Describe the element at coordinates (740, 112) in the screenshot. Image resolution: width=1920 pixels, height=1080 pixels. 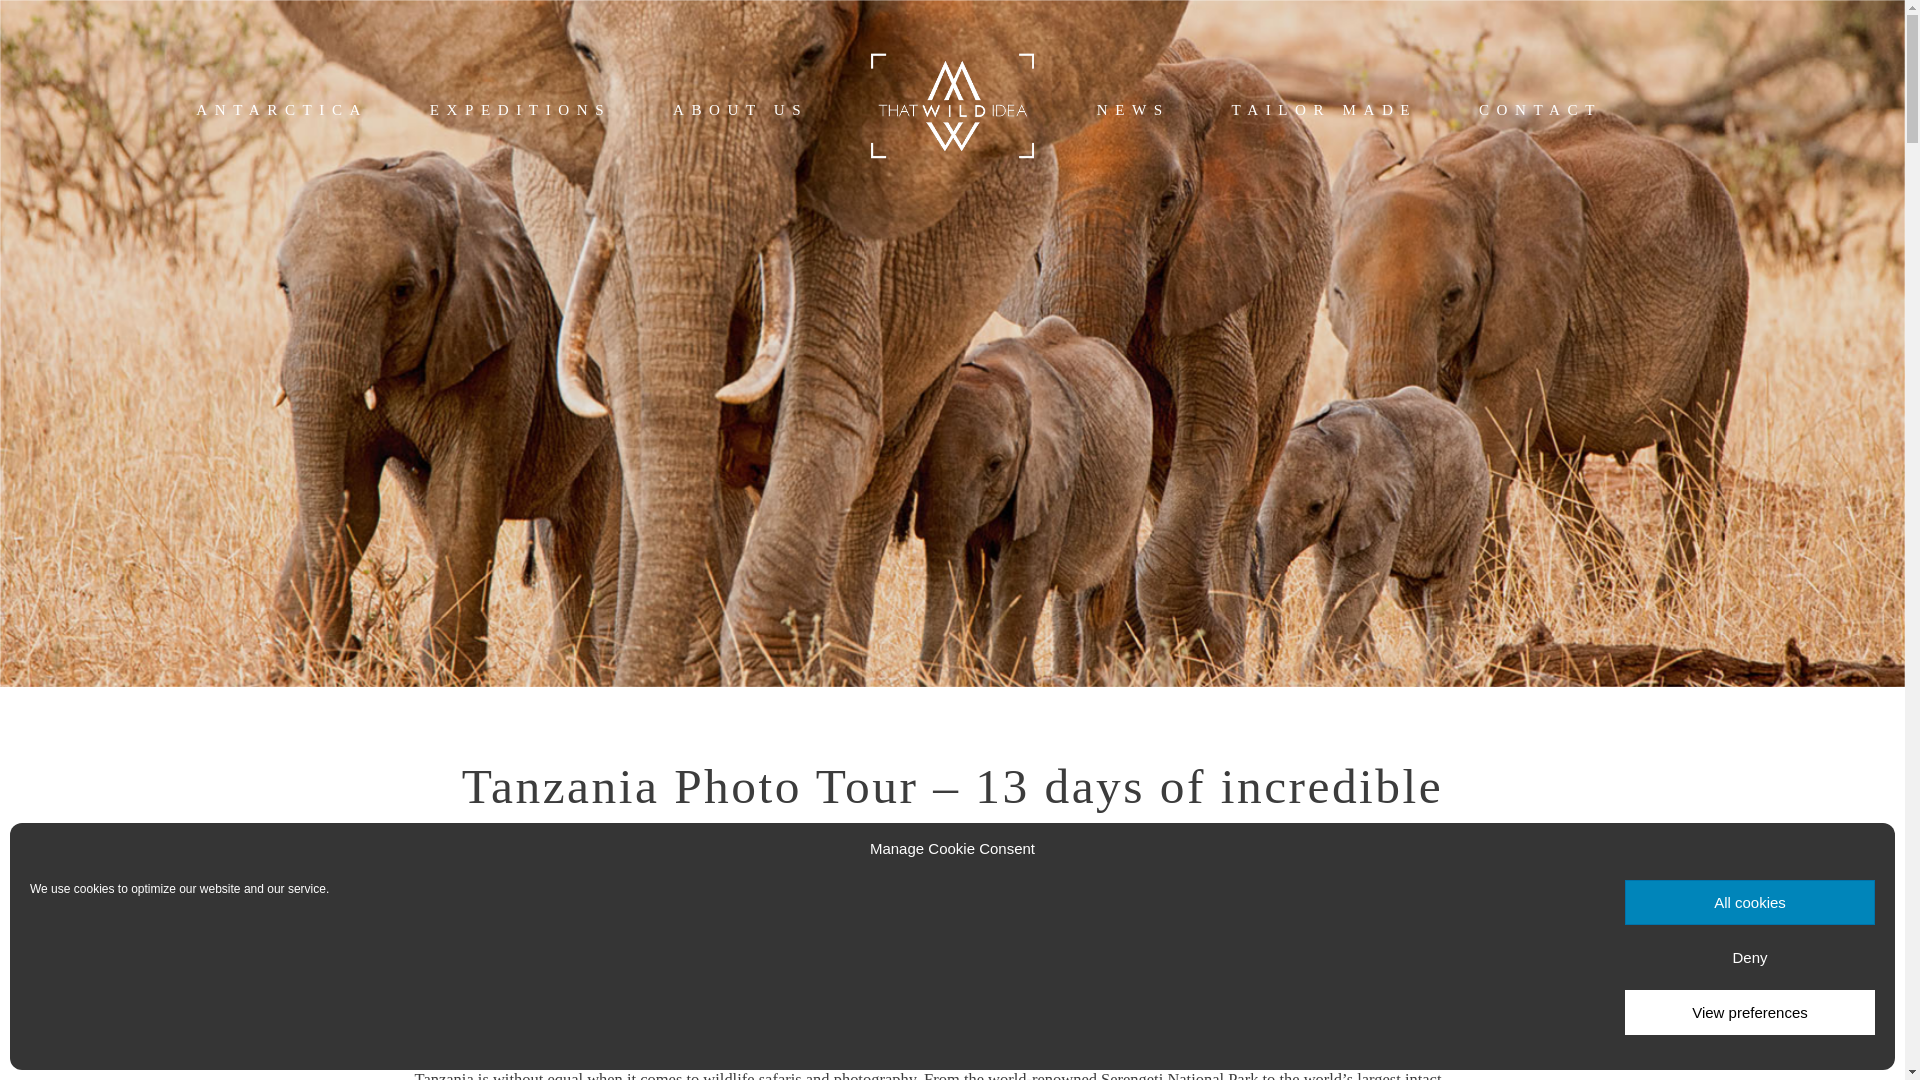
I see `ABOUT US` at that location.